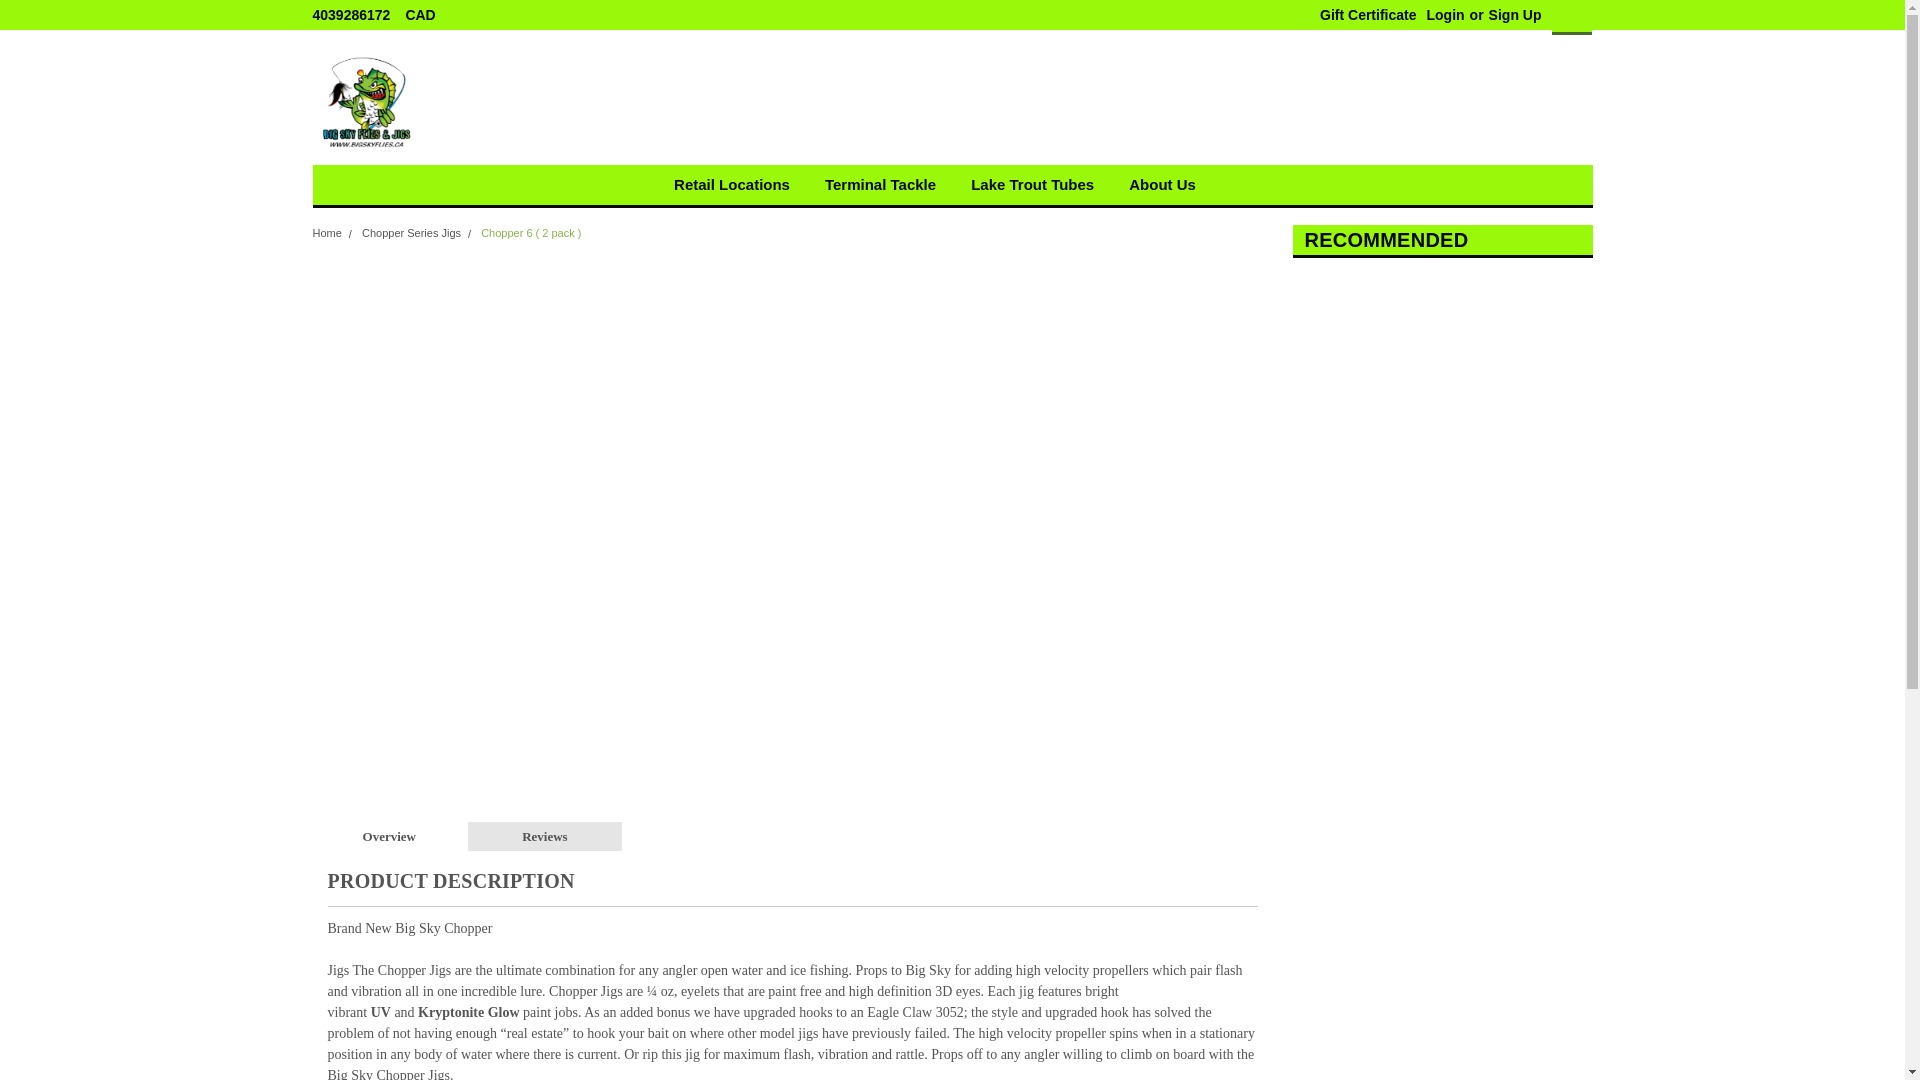 The height and width of the screenshot is (1080, 1920). What do you see at coordinates (1444, 15) in the screenshot?
I see `Login` at bounding box center [1444, 15].